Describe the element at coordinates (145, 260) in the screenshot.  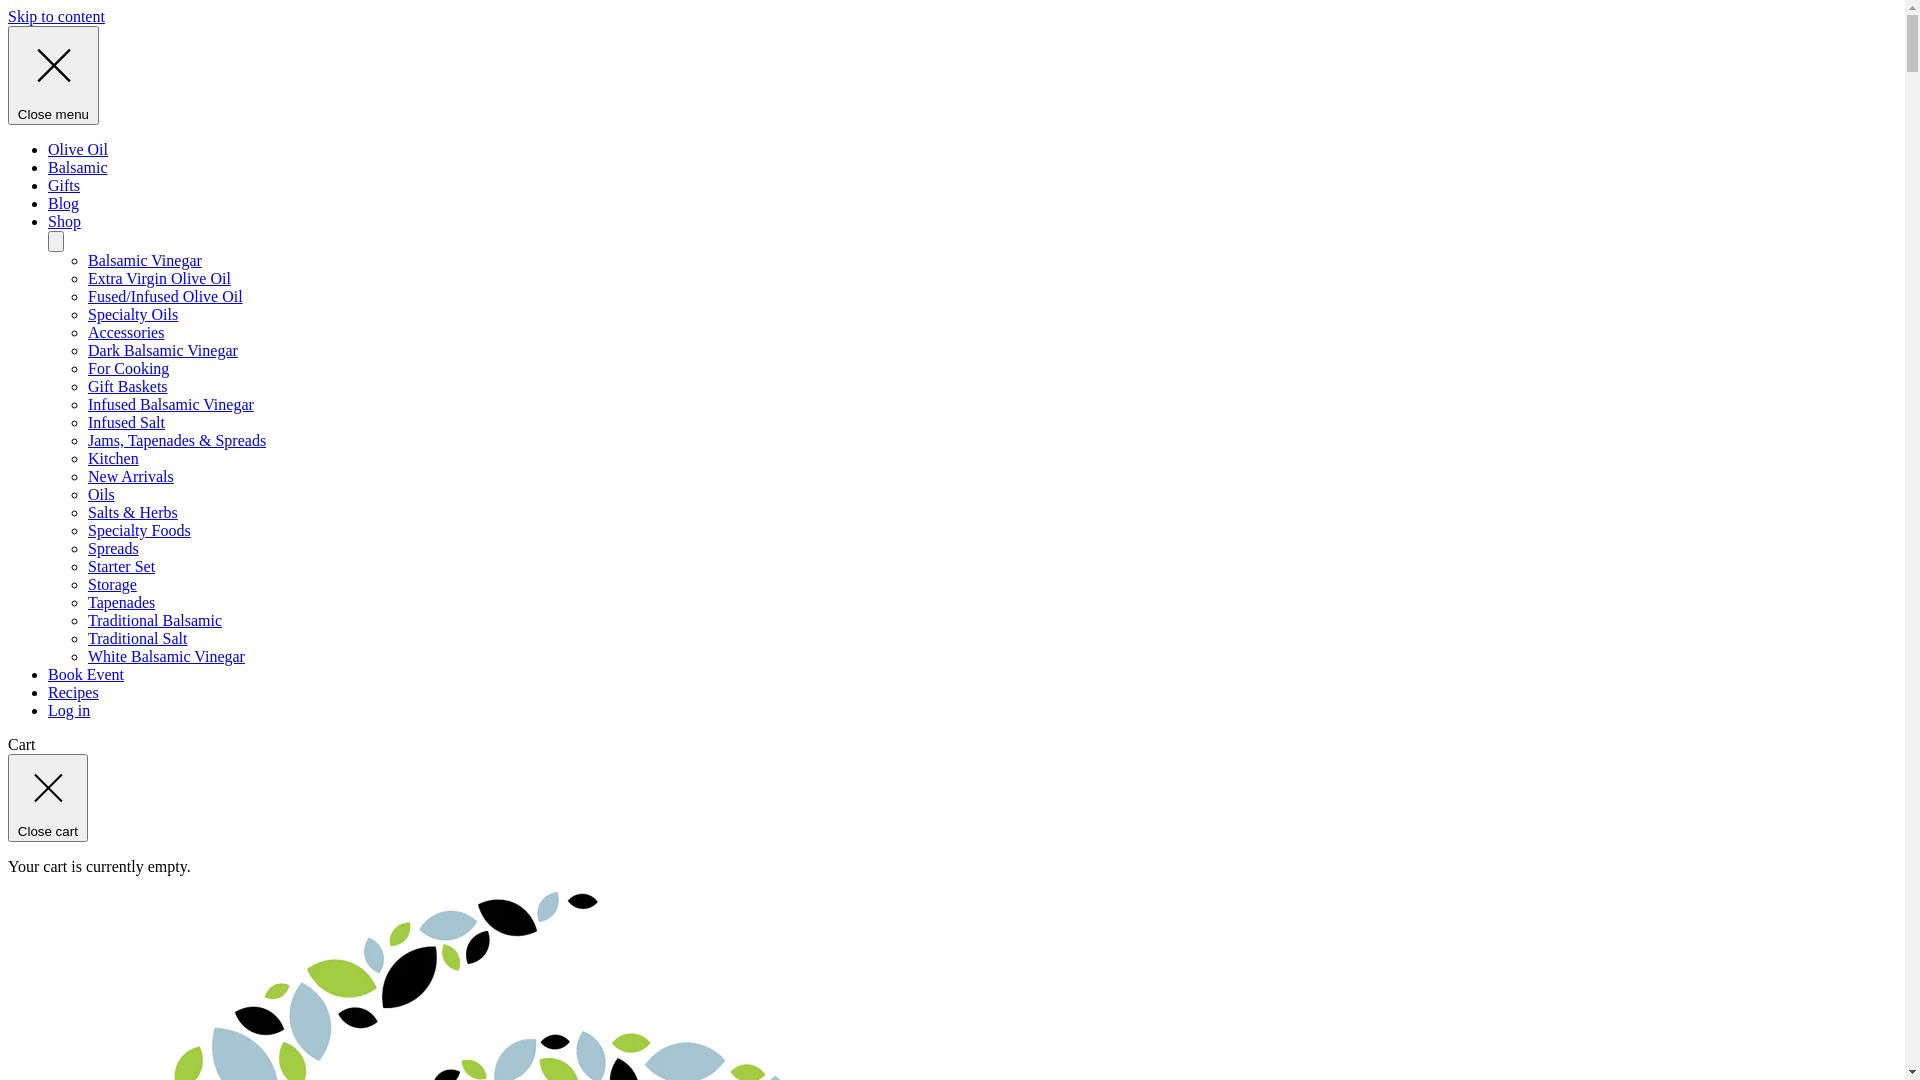
I see `Balsamic Vinegar` at that location.